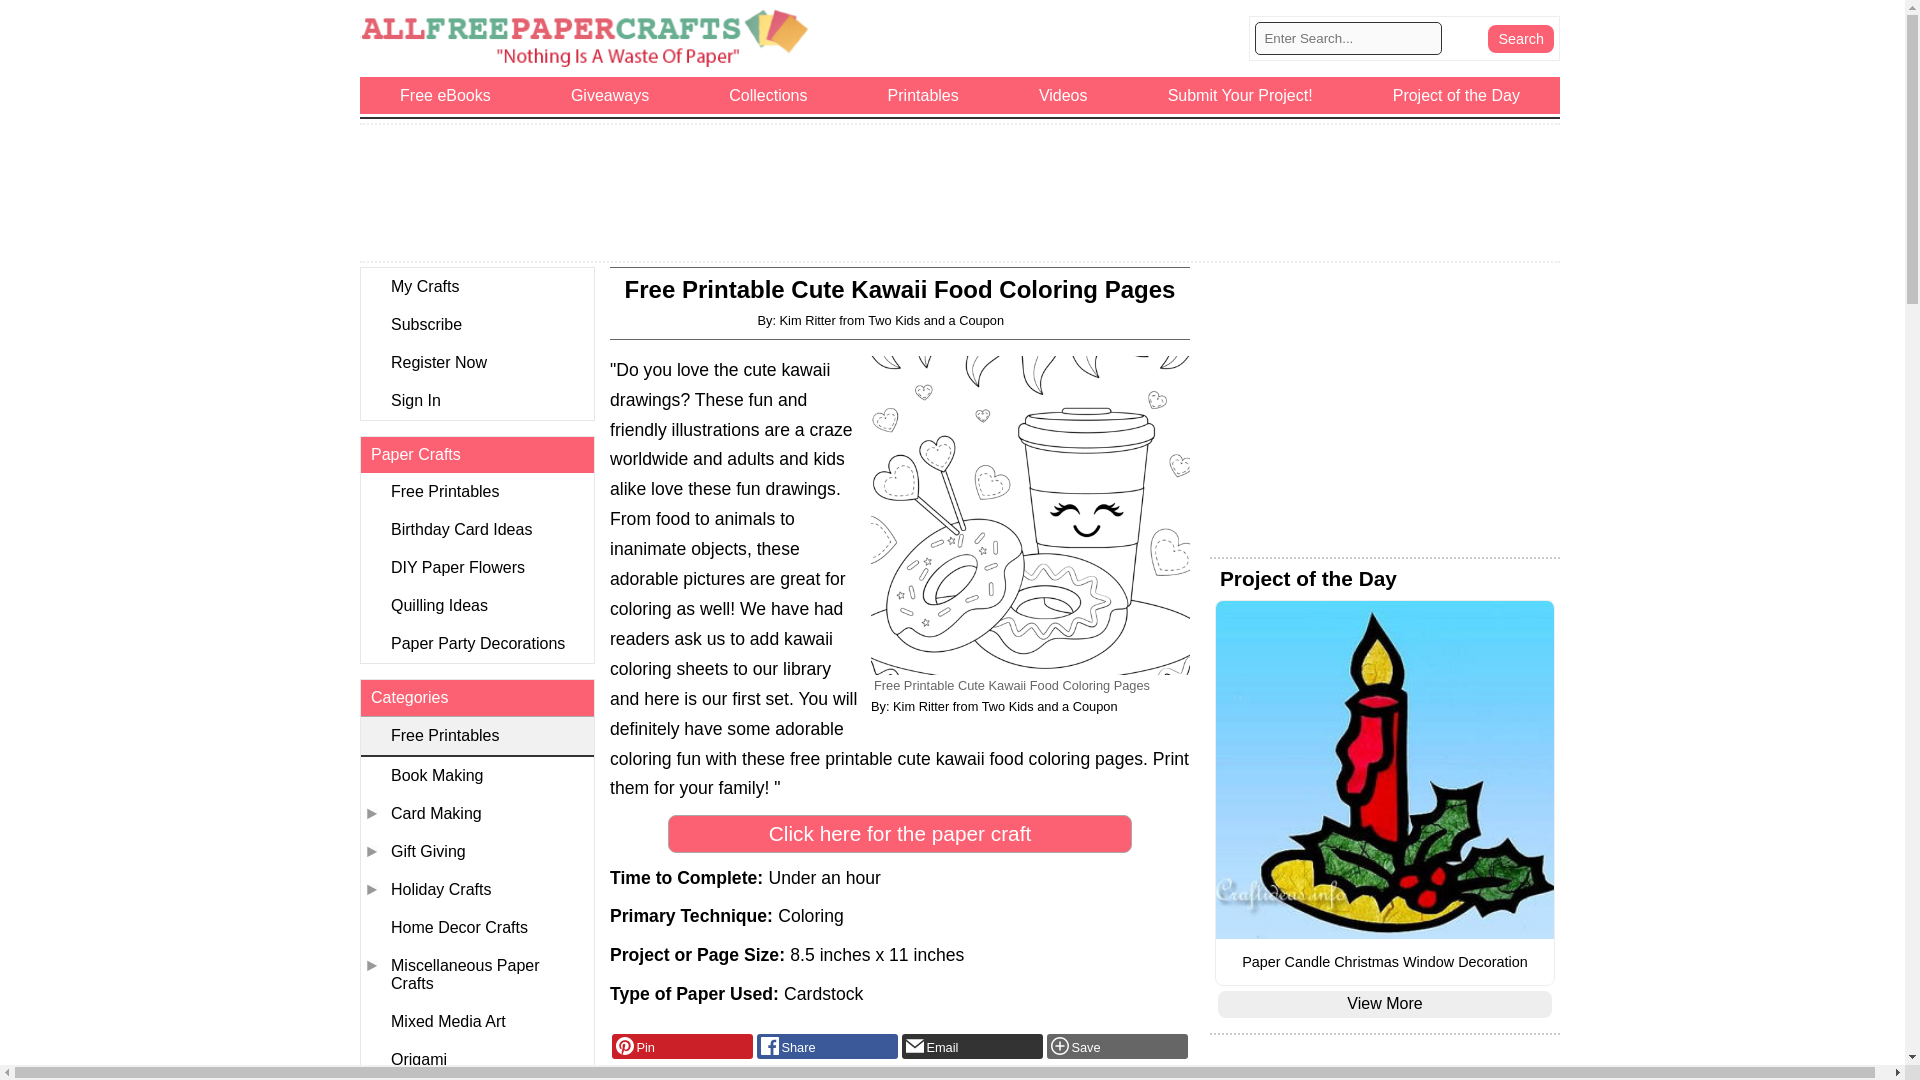 Image resolution: width=1920 pixels, height=1080 pixels. I want to click on My Crafts, so click(476, 286).